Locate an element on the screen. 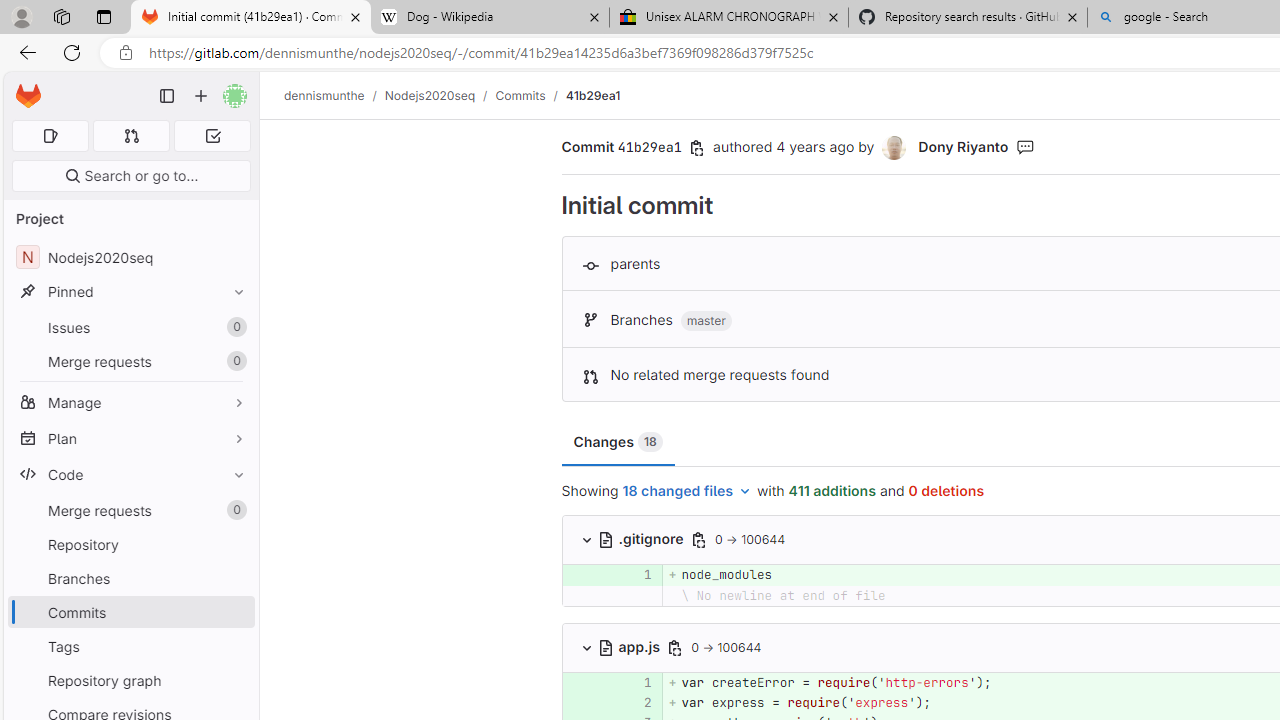 Image resolution: width=1280 pixels, height=720 pixels. Pin Tags is located at coordinates (234, 646).